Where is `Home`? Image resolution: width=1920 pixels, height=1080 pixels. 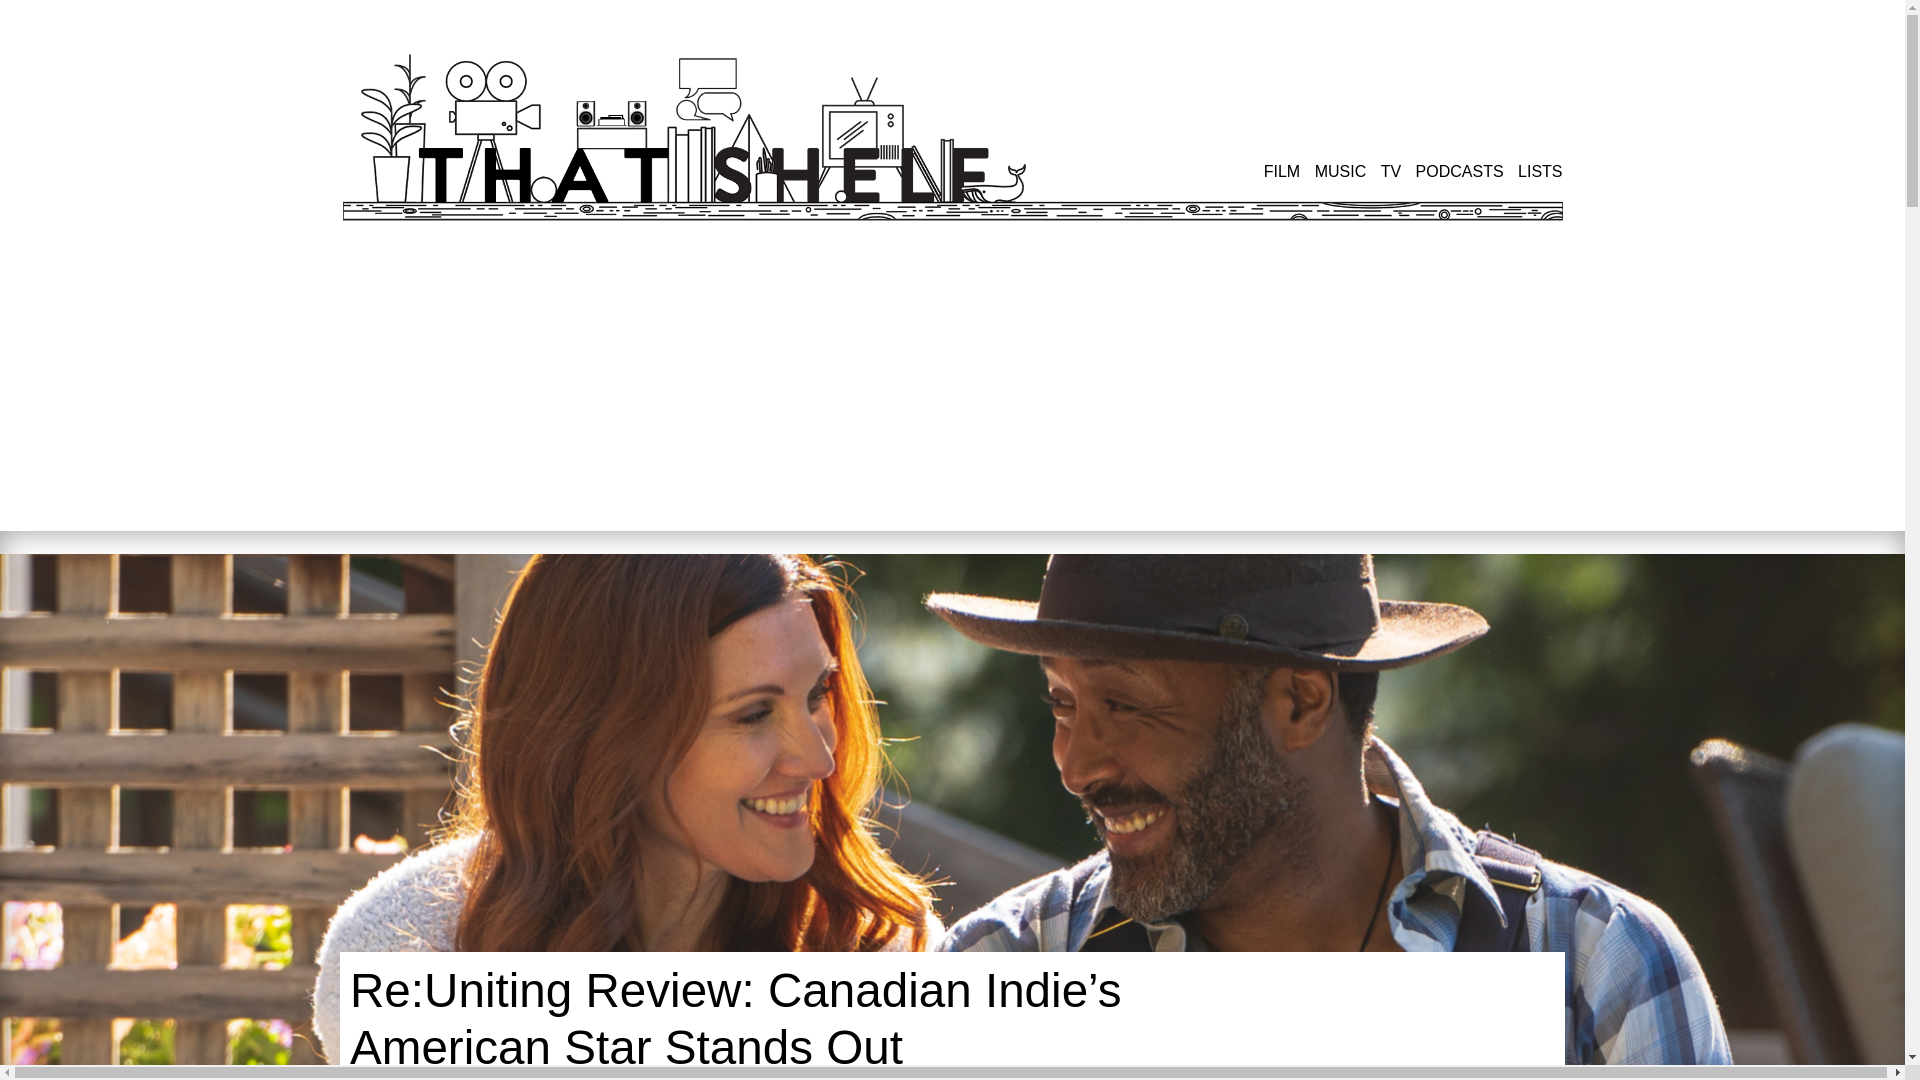
Home is located at coordinates (707, 137).